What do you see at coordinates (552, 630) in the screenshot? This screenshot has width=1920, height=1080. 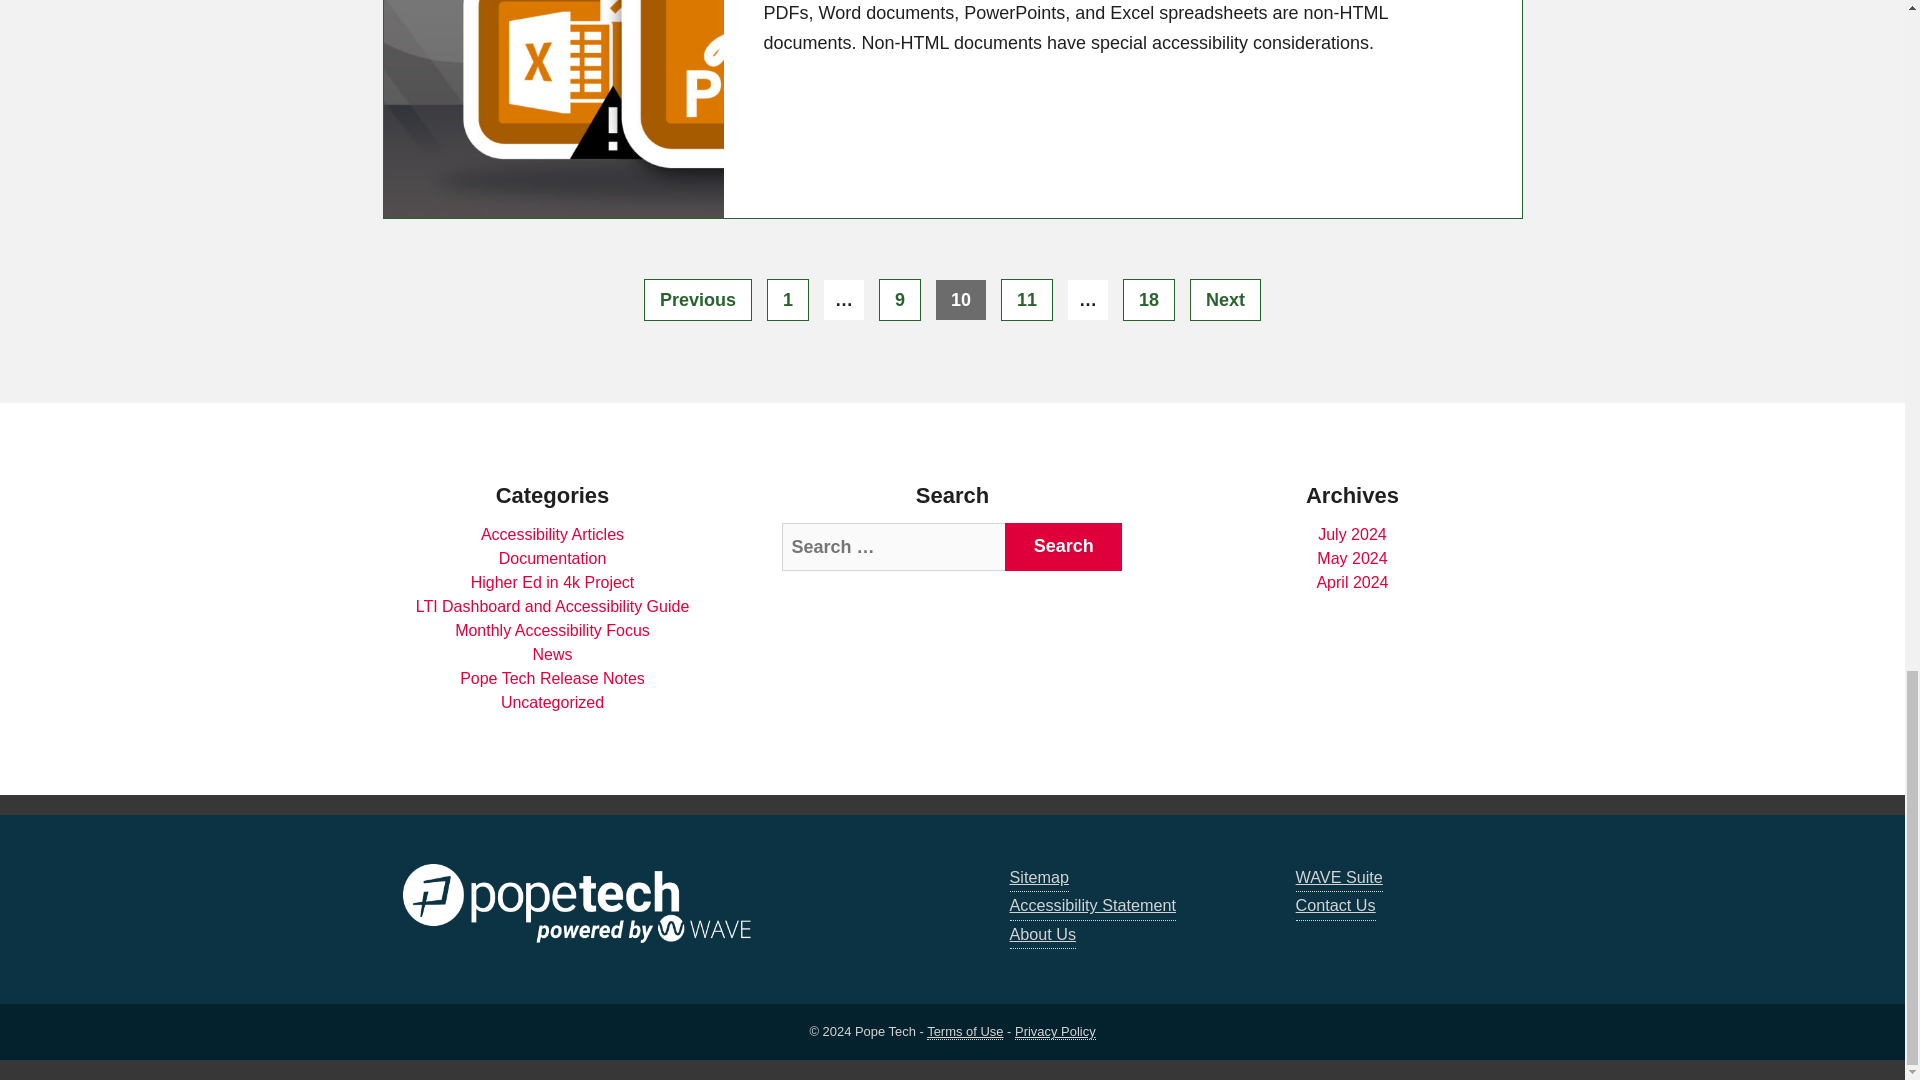 I see `Next` at bounding box center [552, 630].